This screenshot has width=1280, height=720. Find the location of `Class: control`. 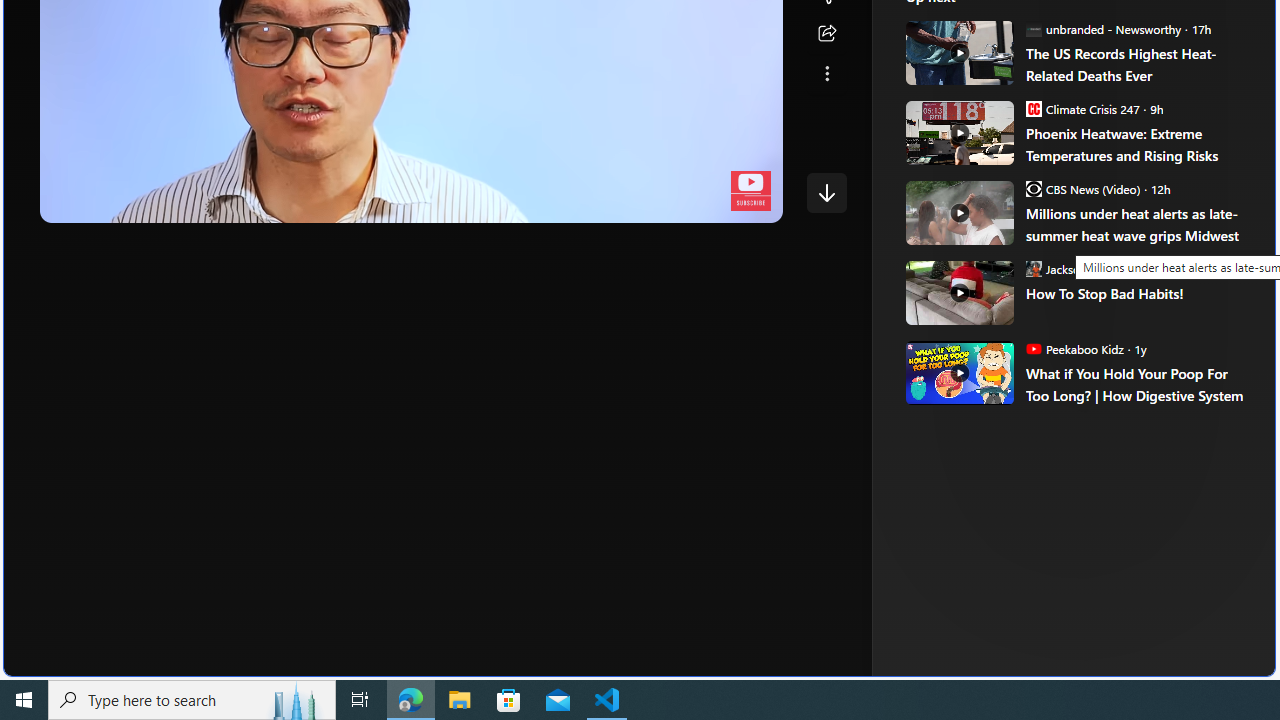

Class: control is located at coordinates (826, 192).